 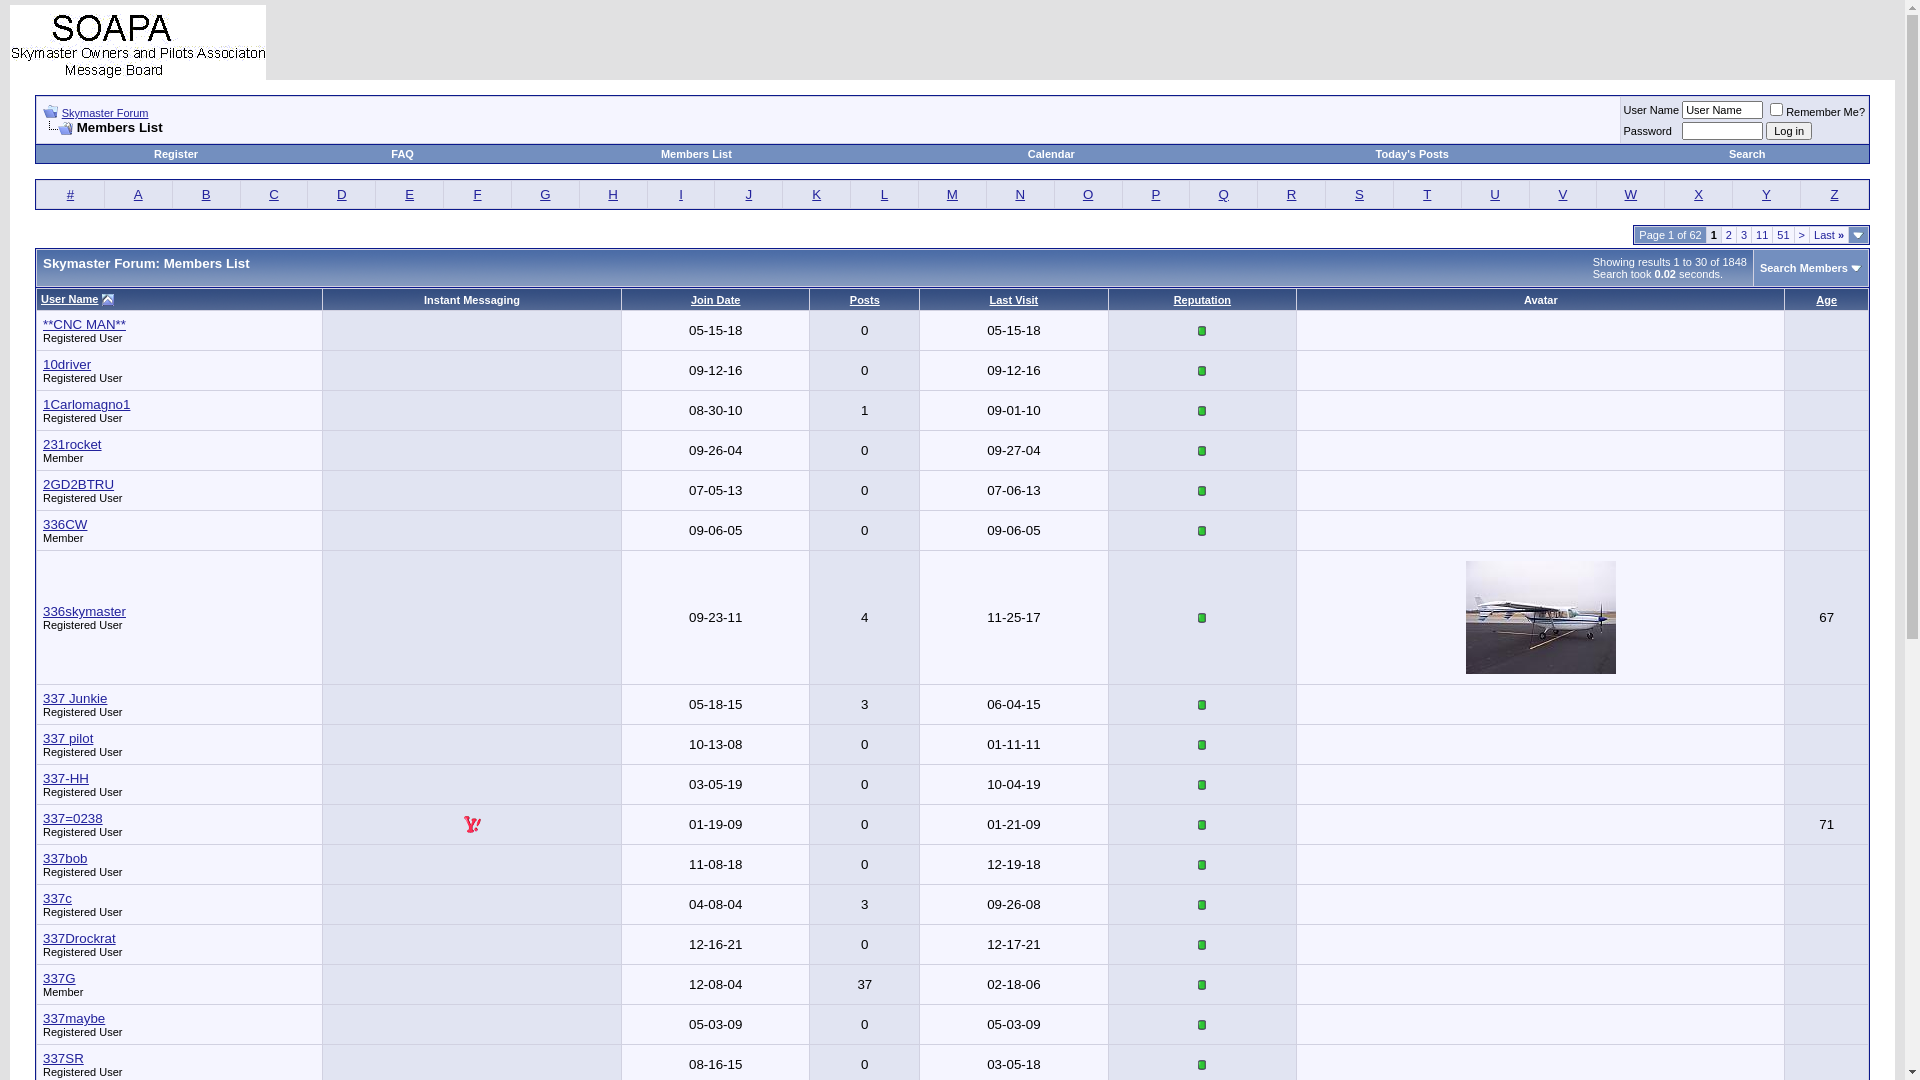 I want to click on S, so click(x=1360, y=194).